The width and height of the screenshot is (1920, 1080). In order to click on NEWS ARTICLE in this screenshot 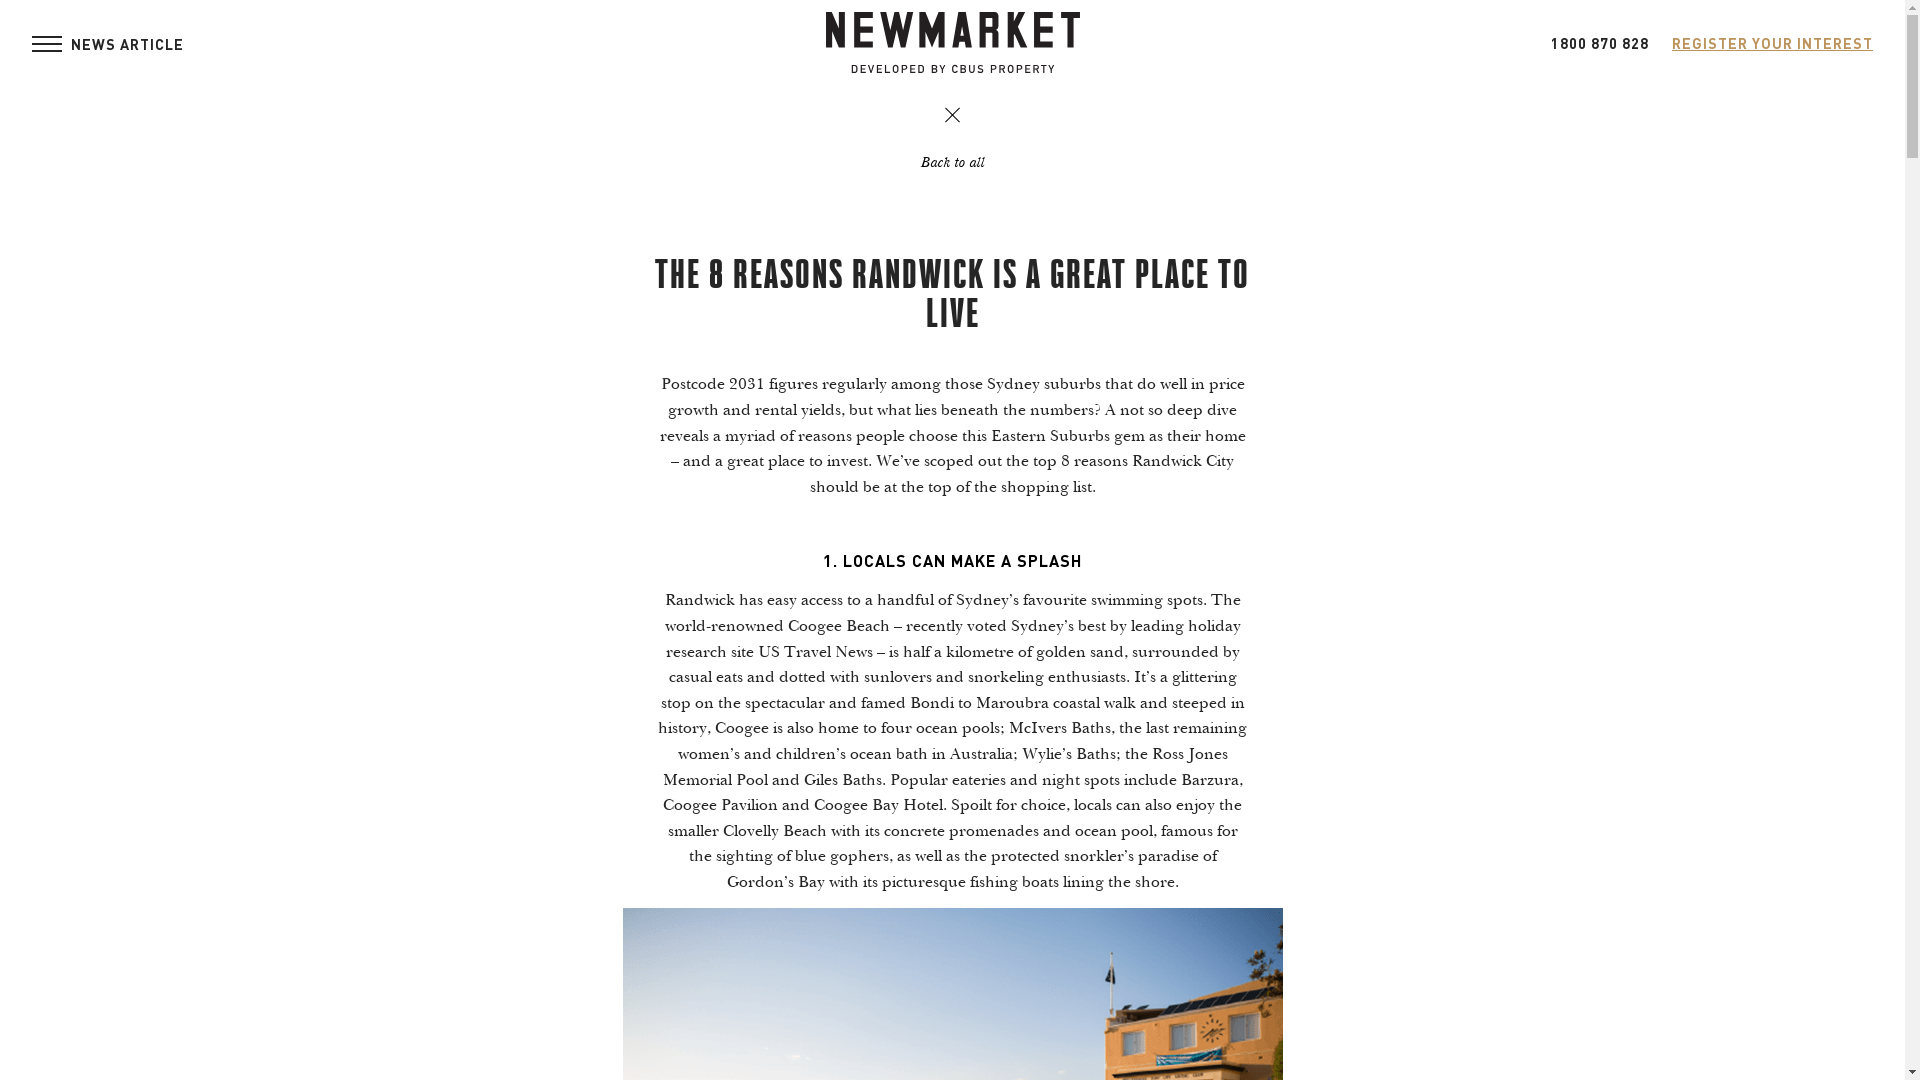, I will do `click(47, 44)`.